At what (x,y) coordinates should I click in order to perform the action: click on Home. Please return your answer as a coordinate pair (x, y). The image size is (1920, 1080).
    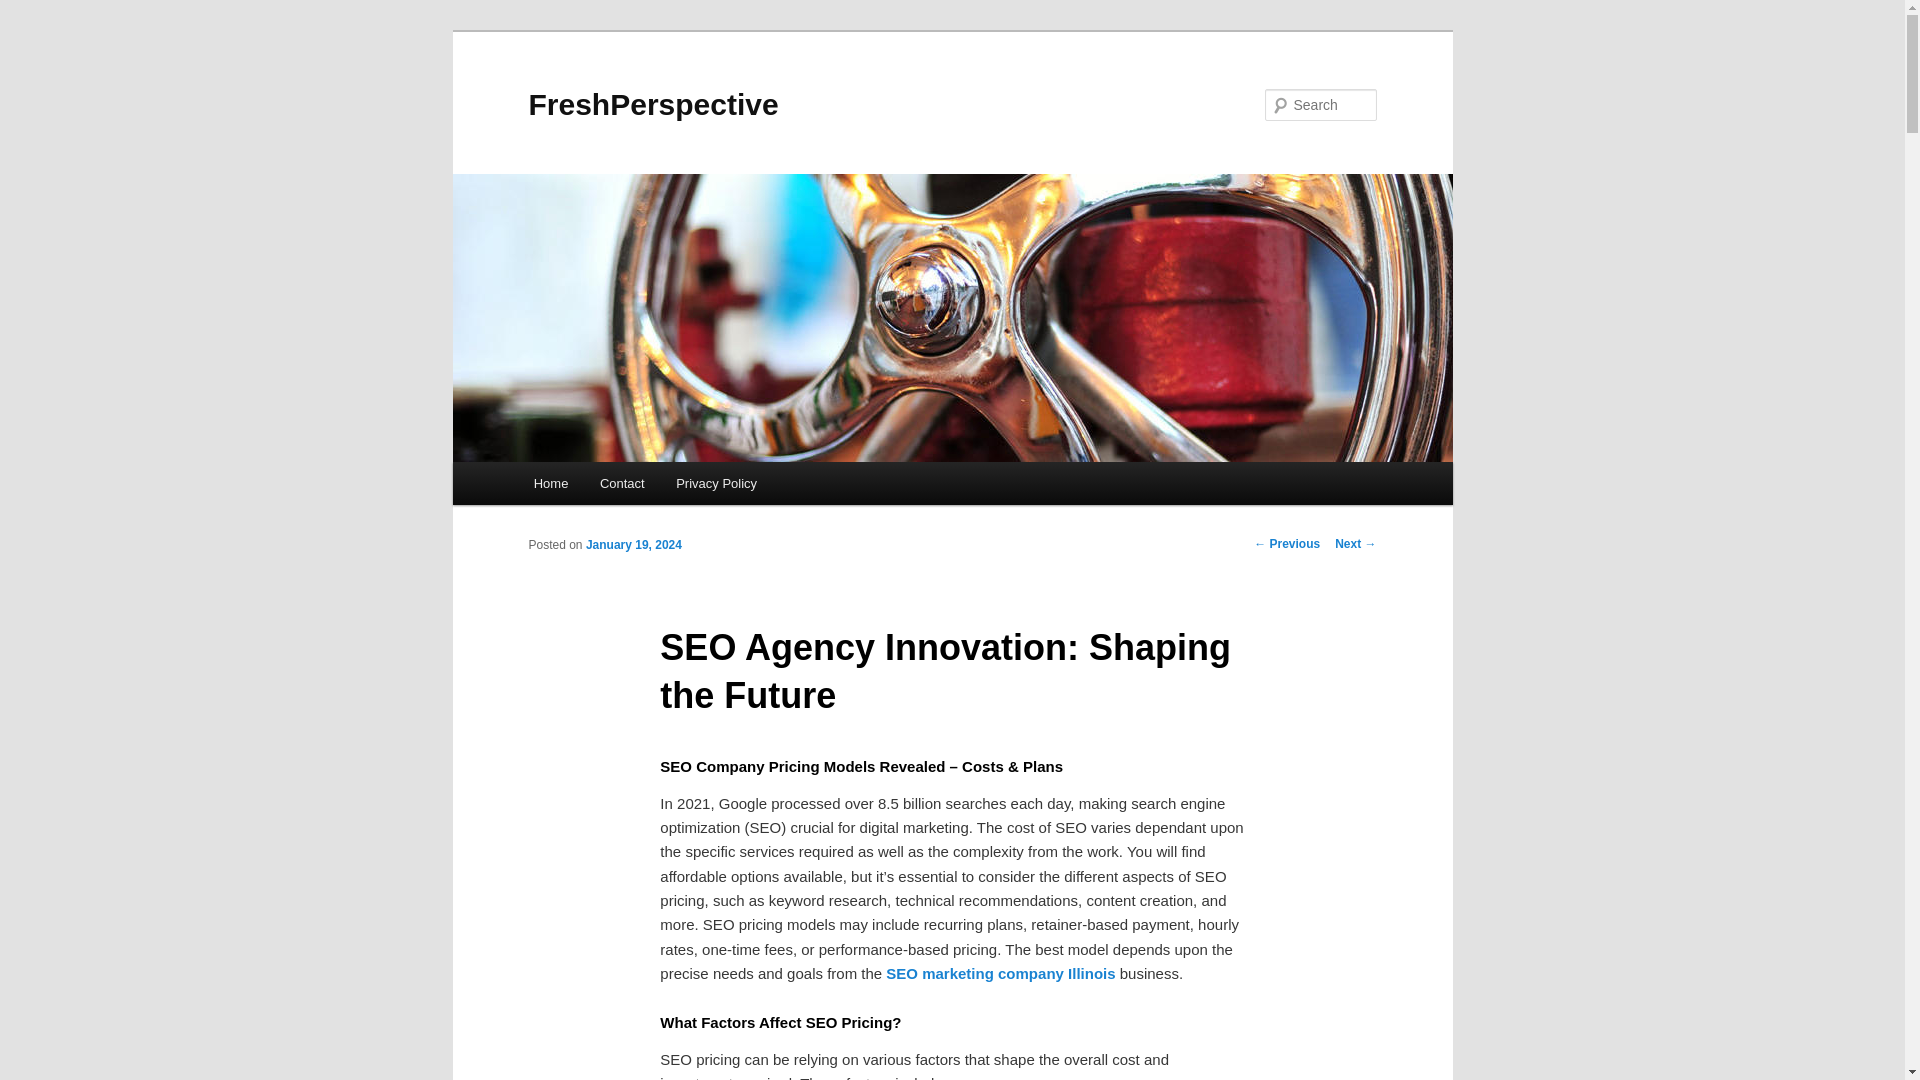
    Looking at the image, I should click on (550, 484).